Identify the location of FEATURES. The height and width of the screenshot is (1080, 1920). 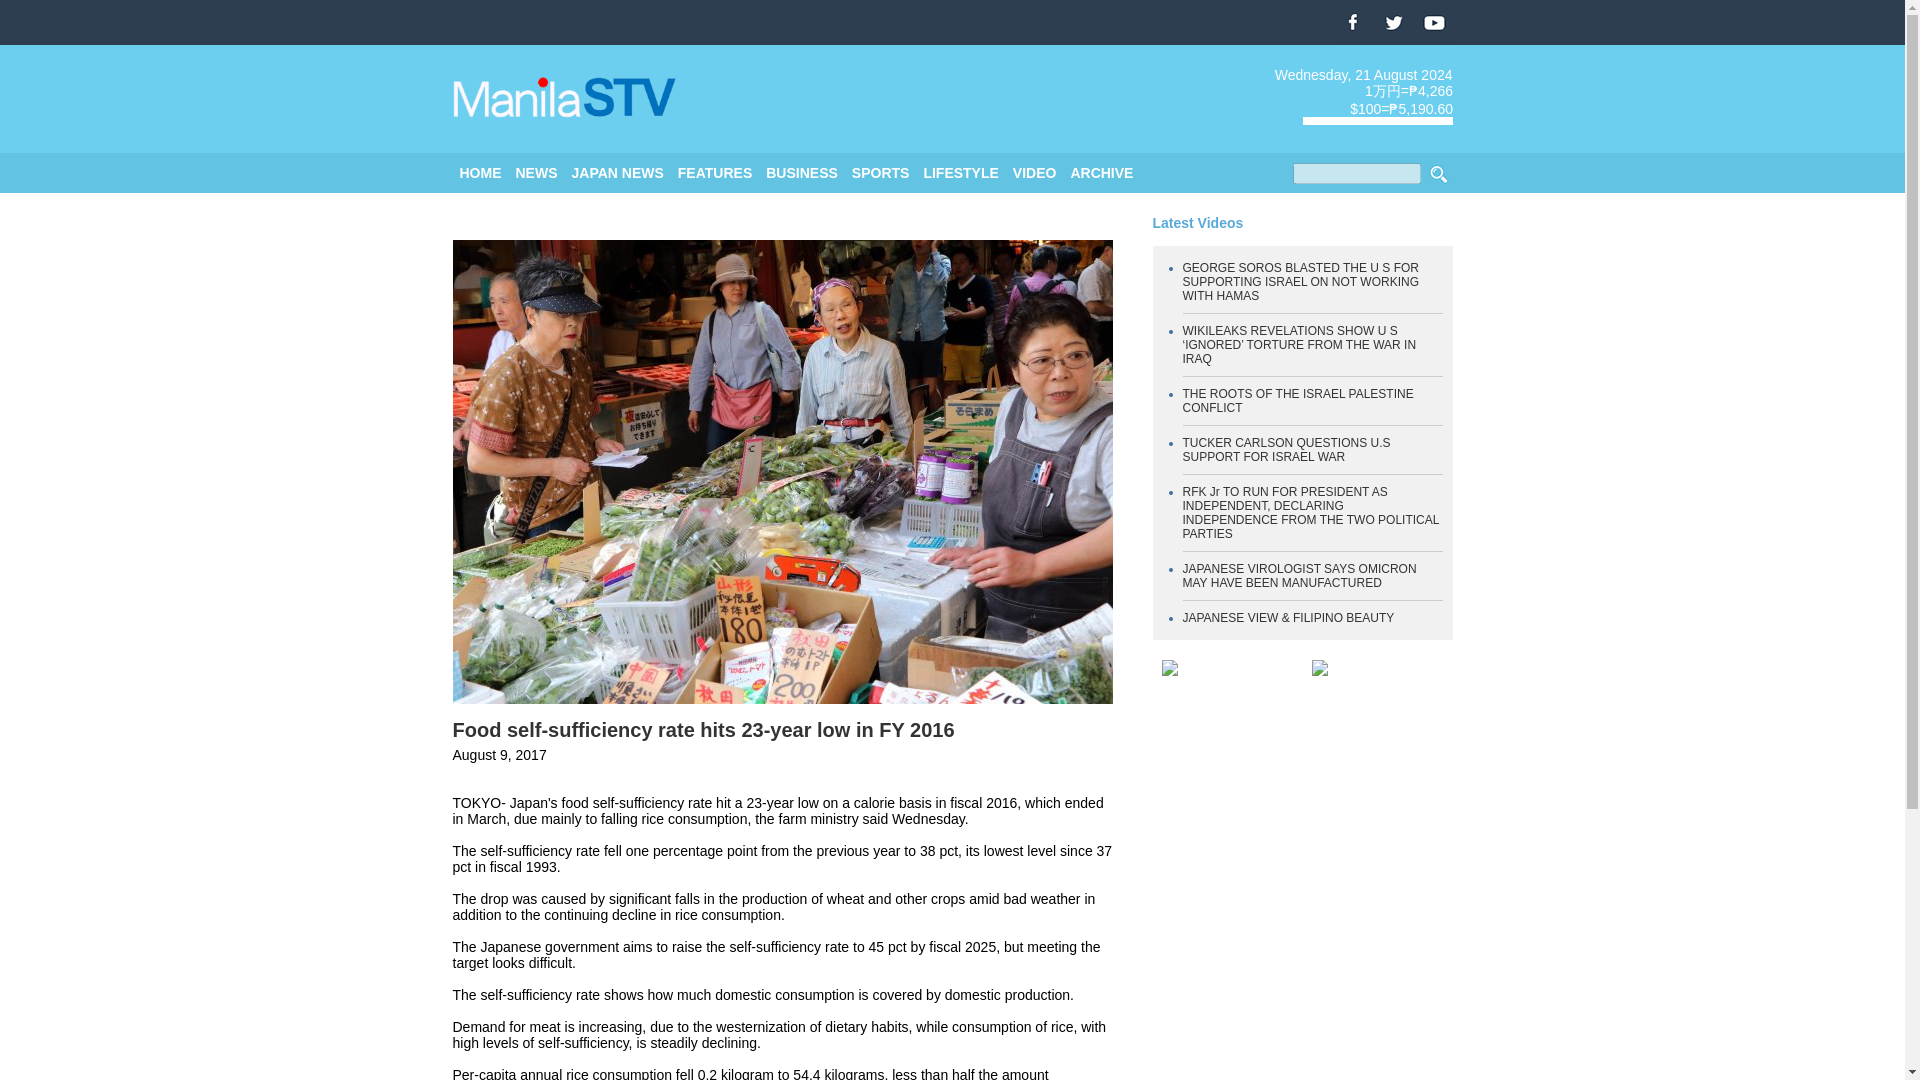
(714, 173).